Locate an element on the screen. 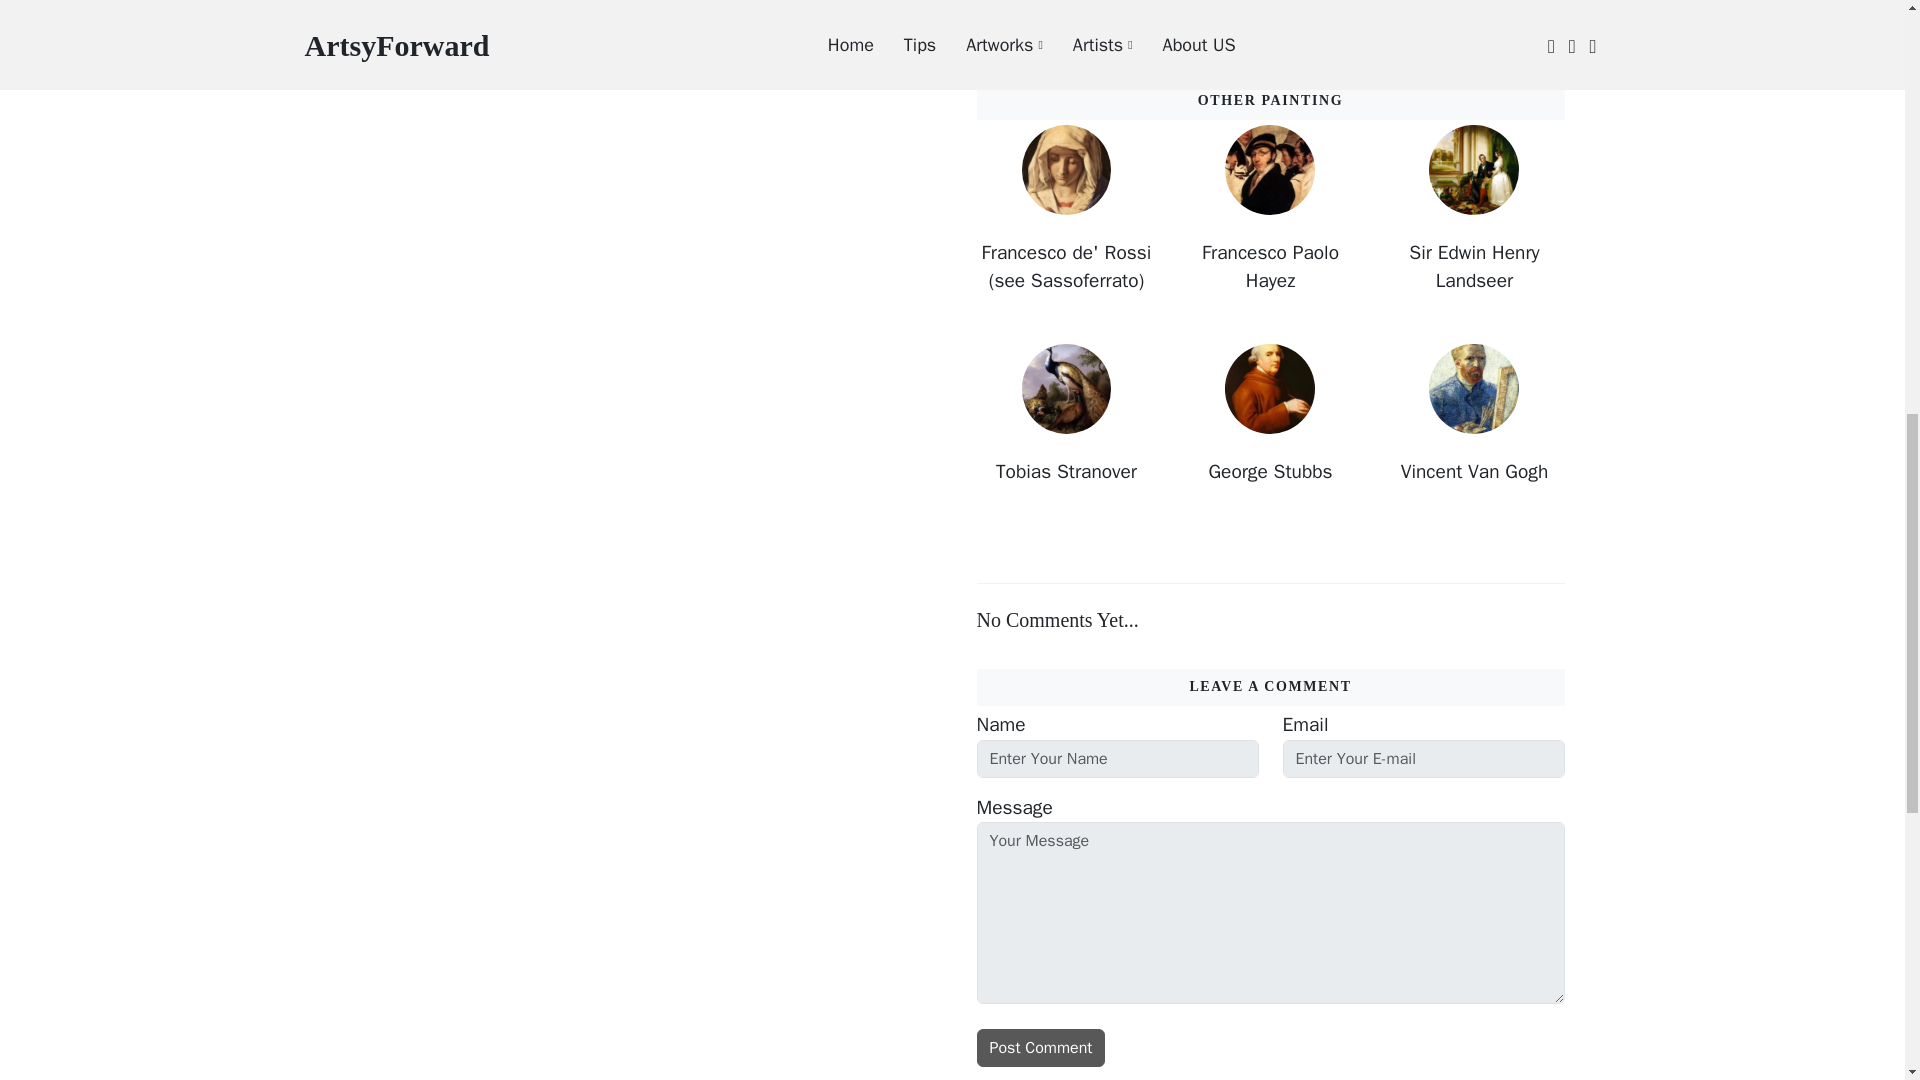 This screenshot has width=1920, height=1080. Post Comment is located at coordinates (1040, 1048).